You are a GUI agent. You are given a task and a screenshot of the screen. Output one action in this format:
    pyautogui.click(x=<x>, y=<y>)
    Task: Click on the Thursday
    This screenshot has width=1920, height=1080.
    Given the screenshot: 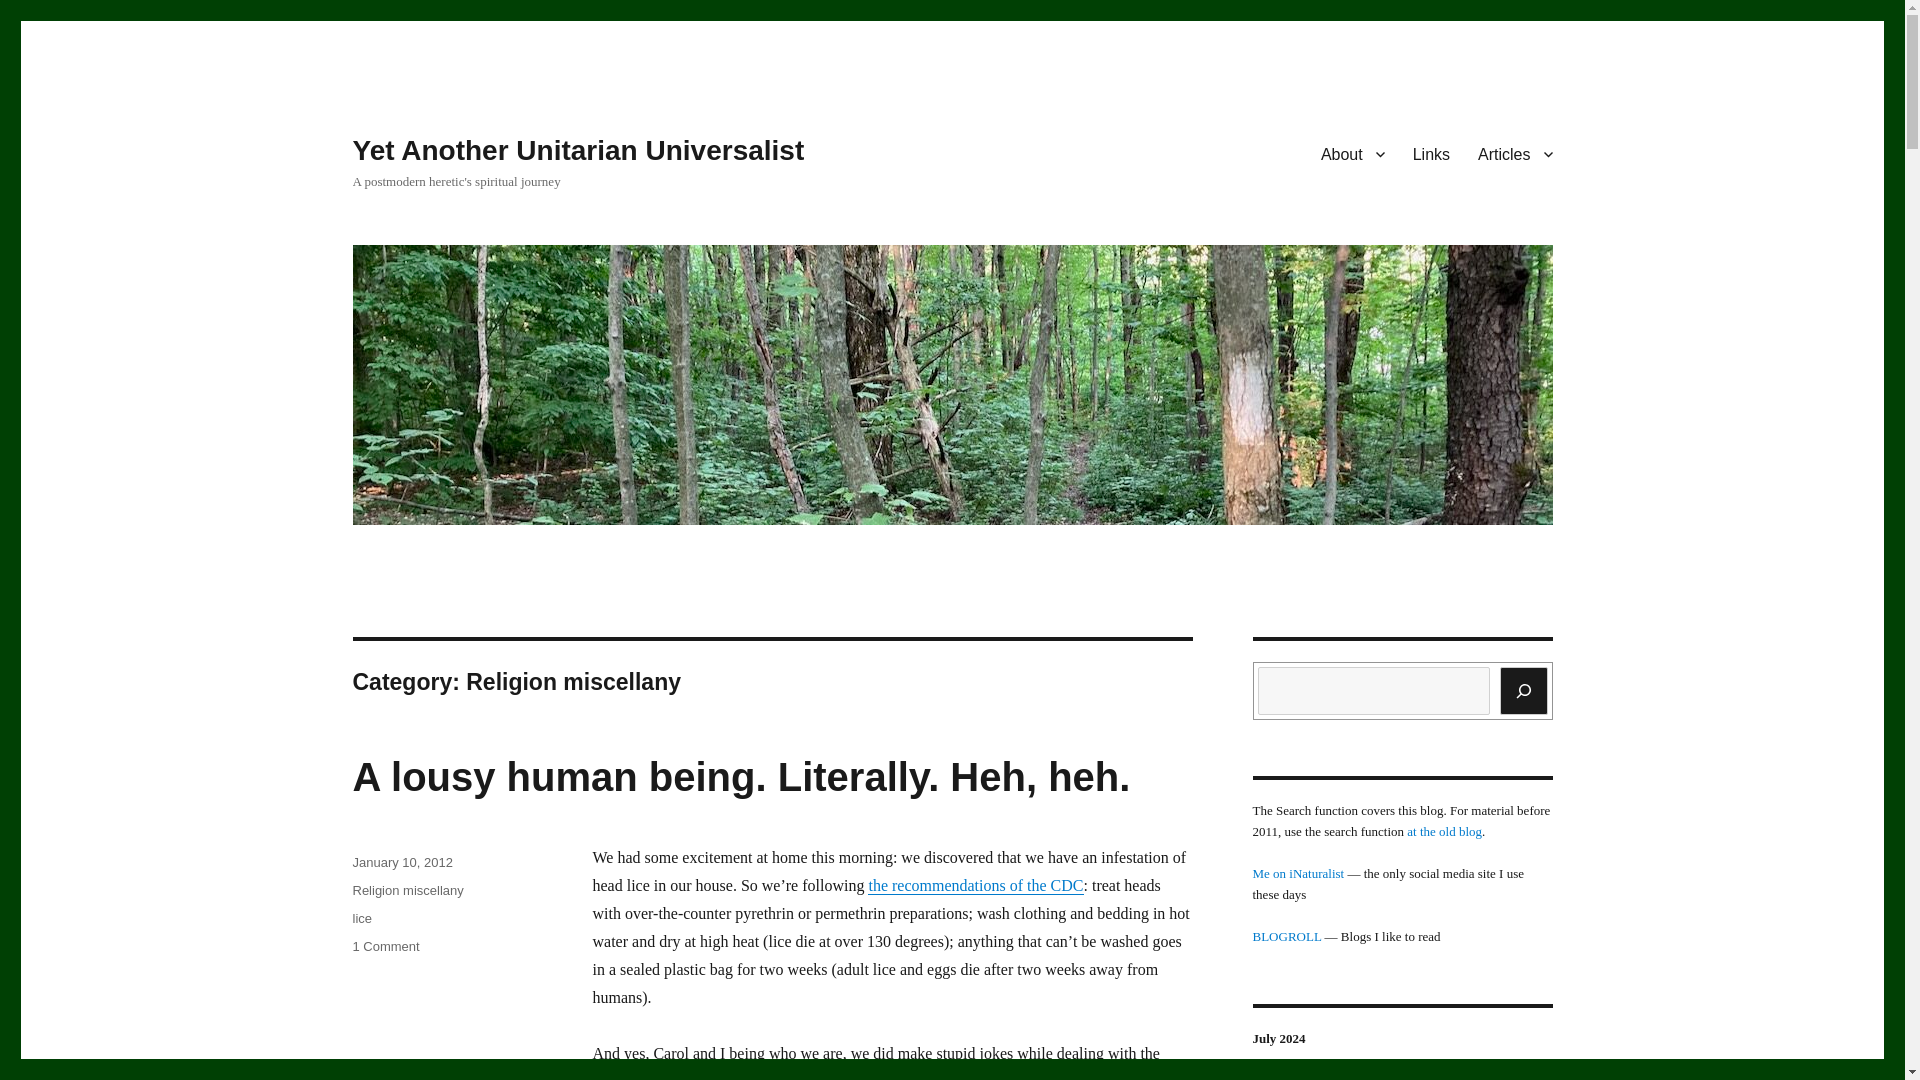 What is the action you would take?
    pyautogui.click(x=1445, y=1076)
    